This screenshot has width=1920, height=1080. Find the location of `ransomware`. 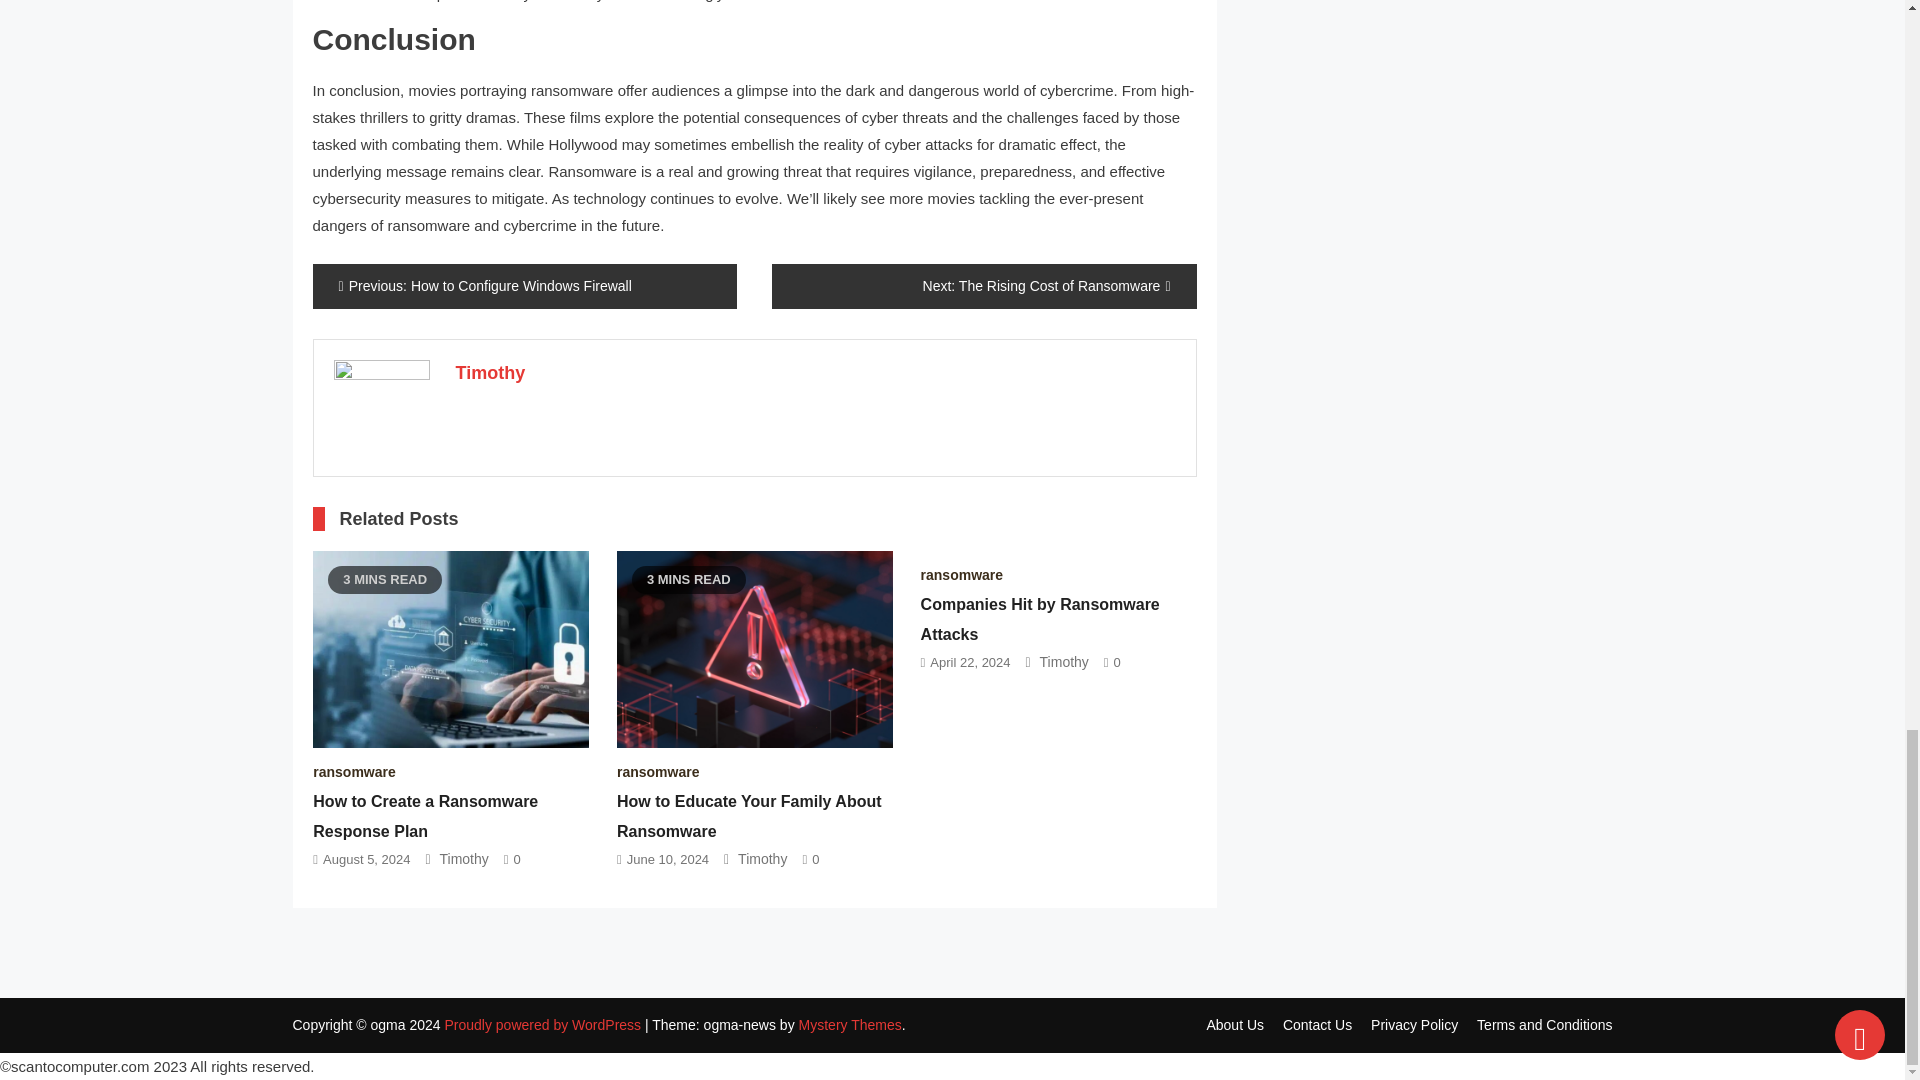

ransomware is located at coordinates (354, 771).